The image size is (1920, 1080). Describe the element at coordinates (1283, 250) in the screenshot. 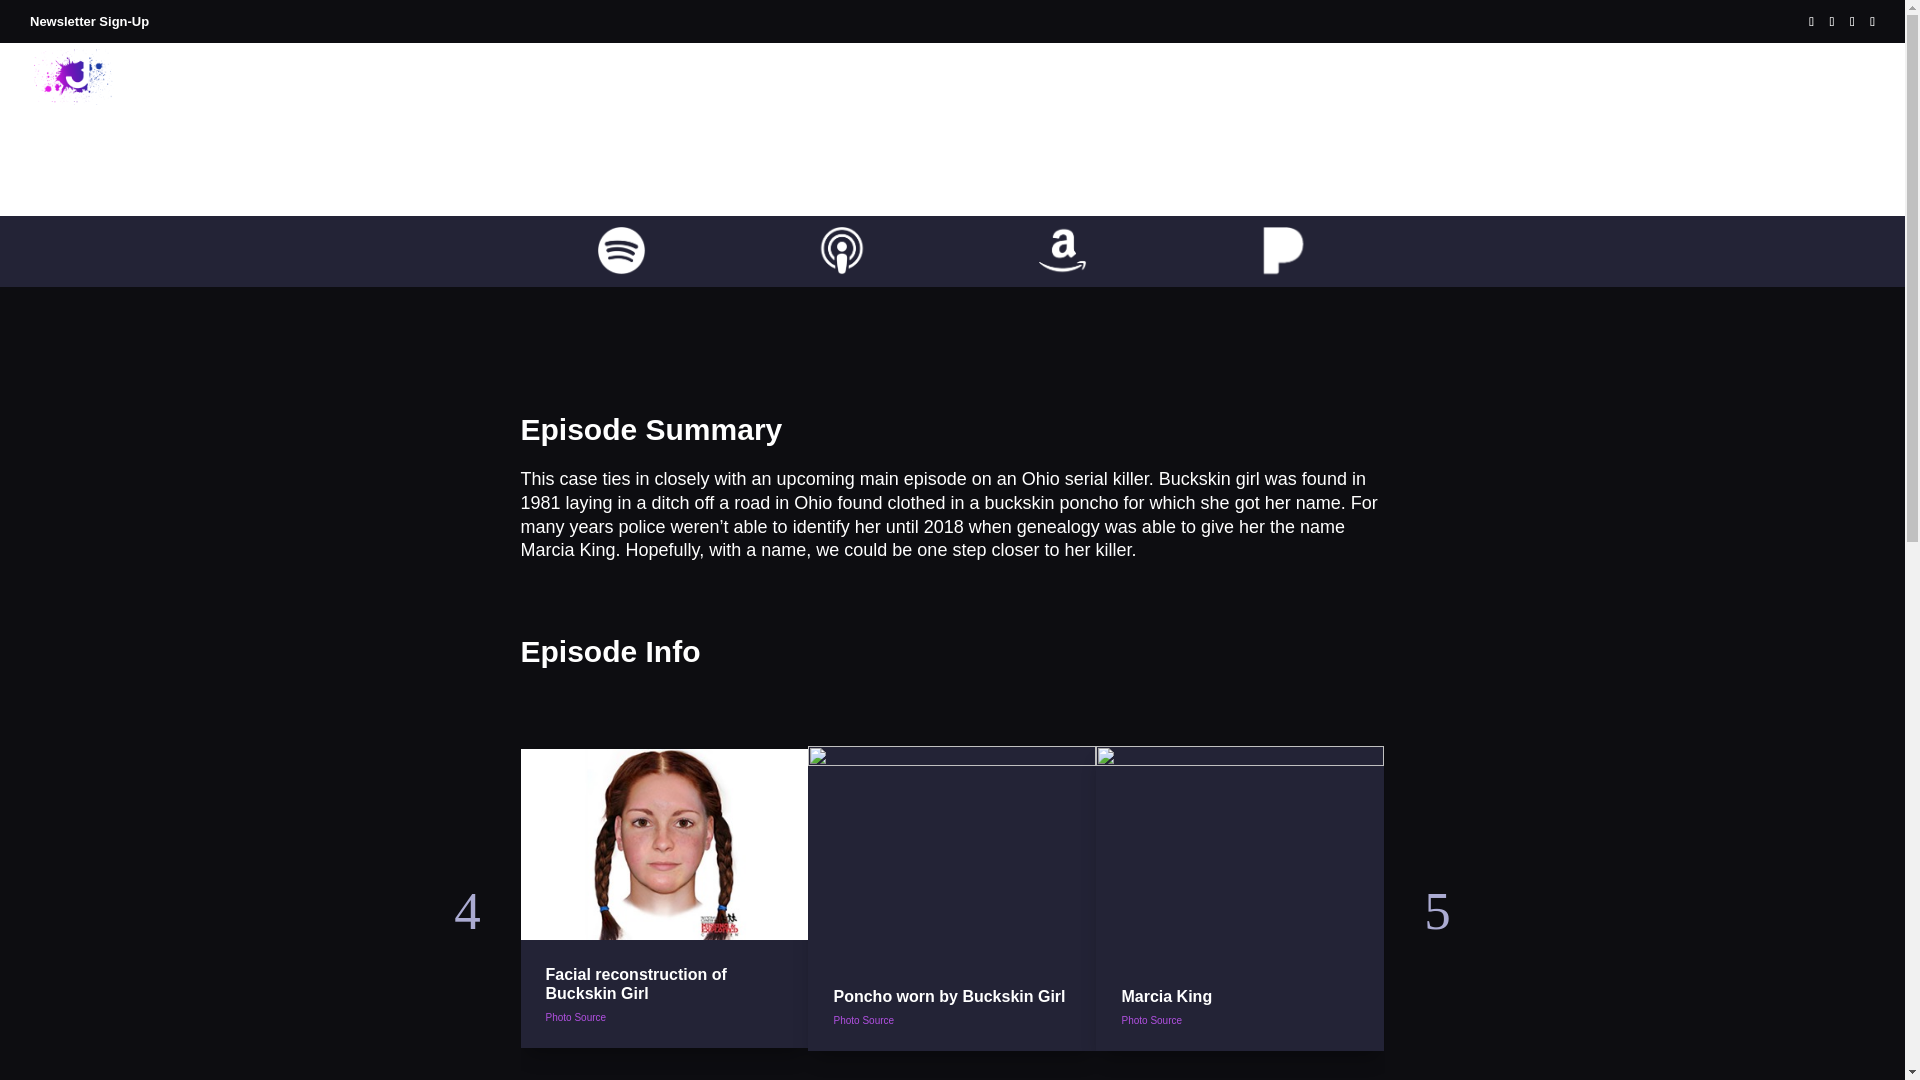

I see `Podcast - Pandora Icon` at that location.